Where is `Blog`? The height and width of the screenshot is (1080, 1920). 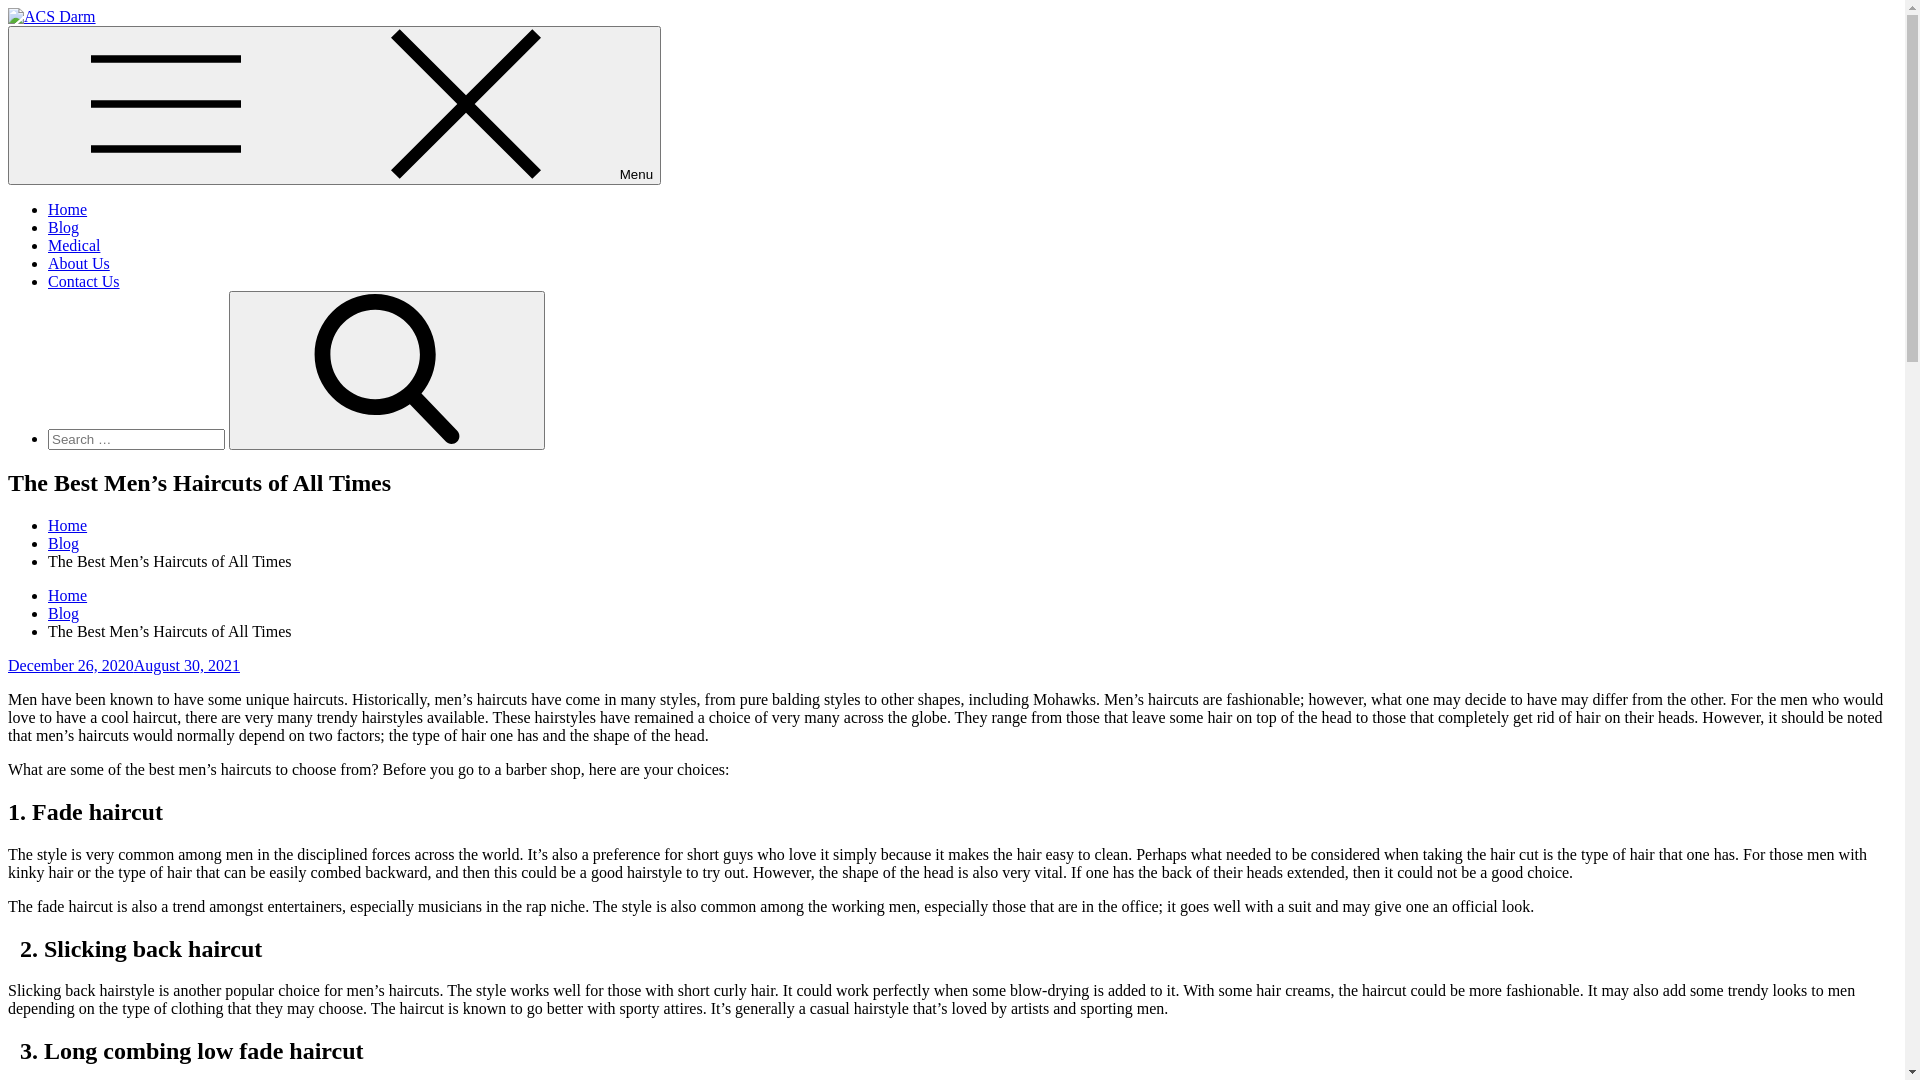 Blog is located at coordinates (64, 228).